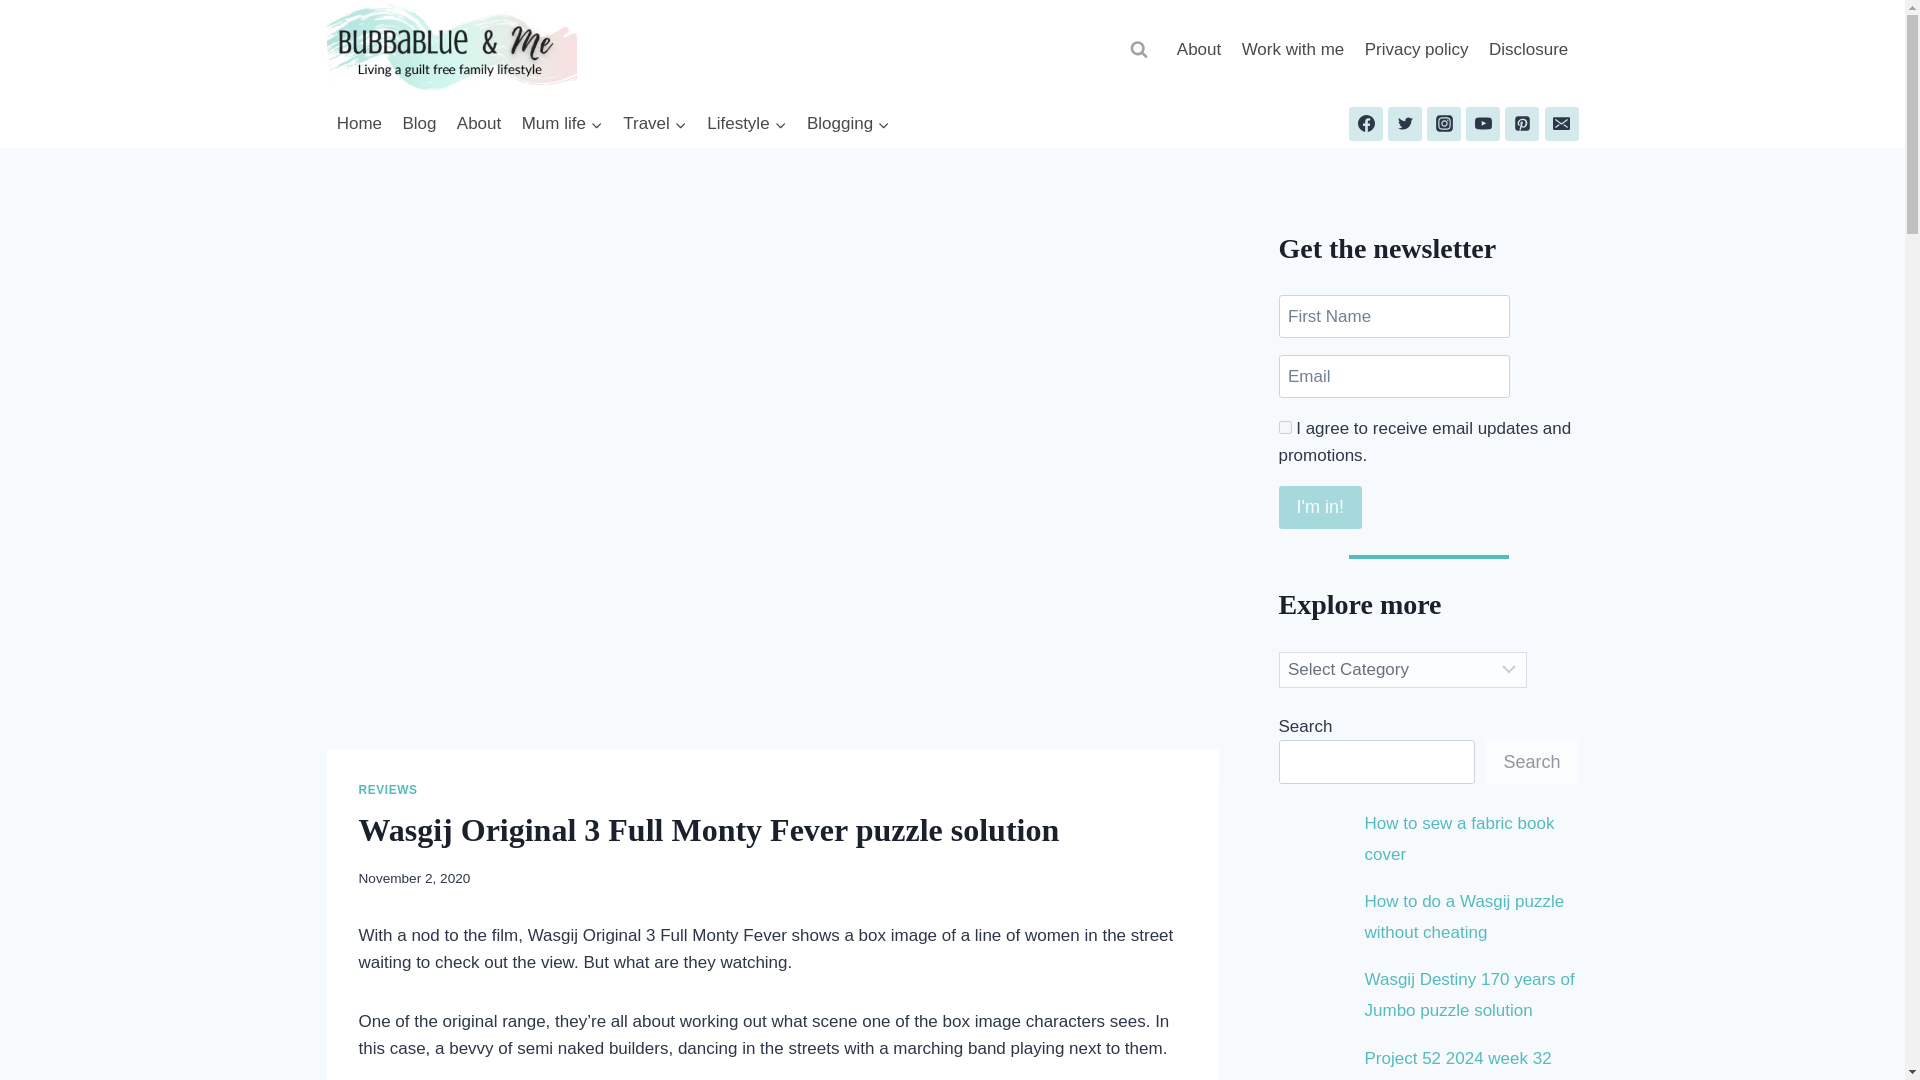 The width and height of the screenshot is (1920, 1080). Describe the element at coordinates (1416, 50) in the screenshot. I see `Privacy policy` at that location.